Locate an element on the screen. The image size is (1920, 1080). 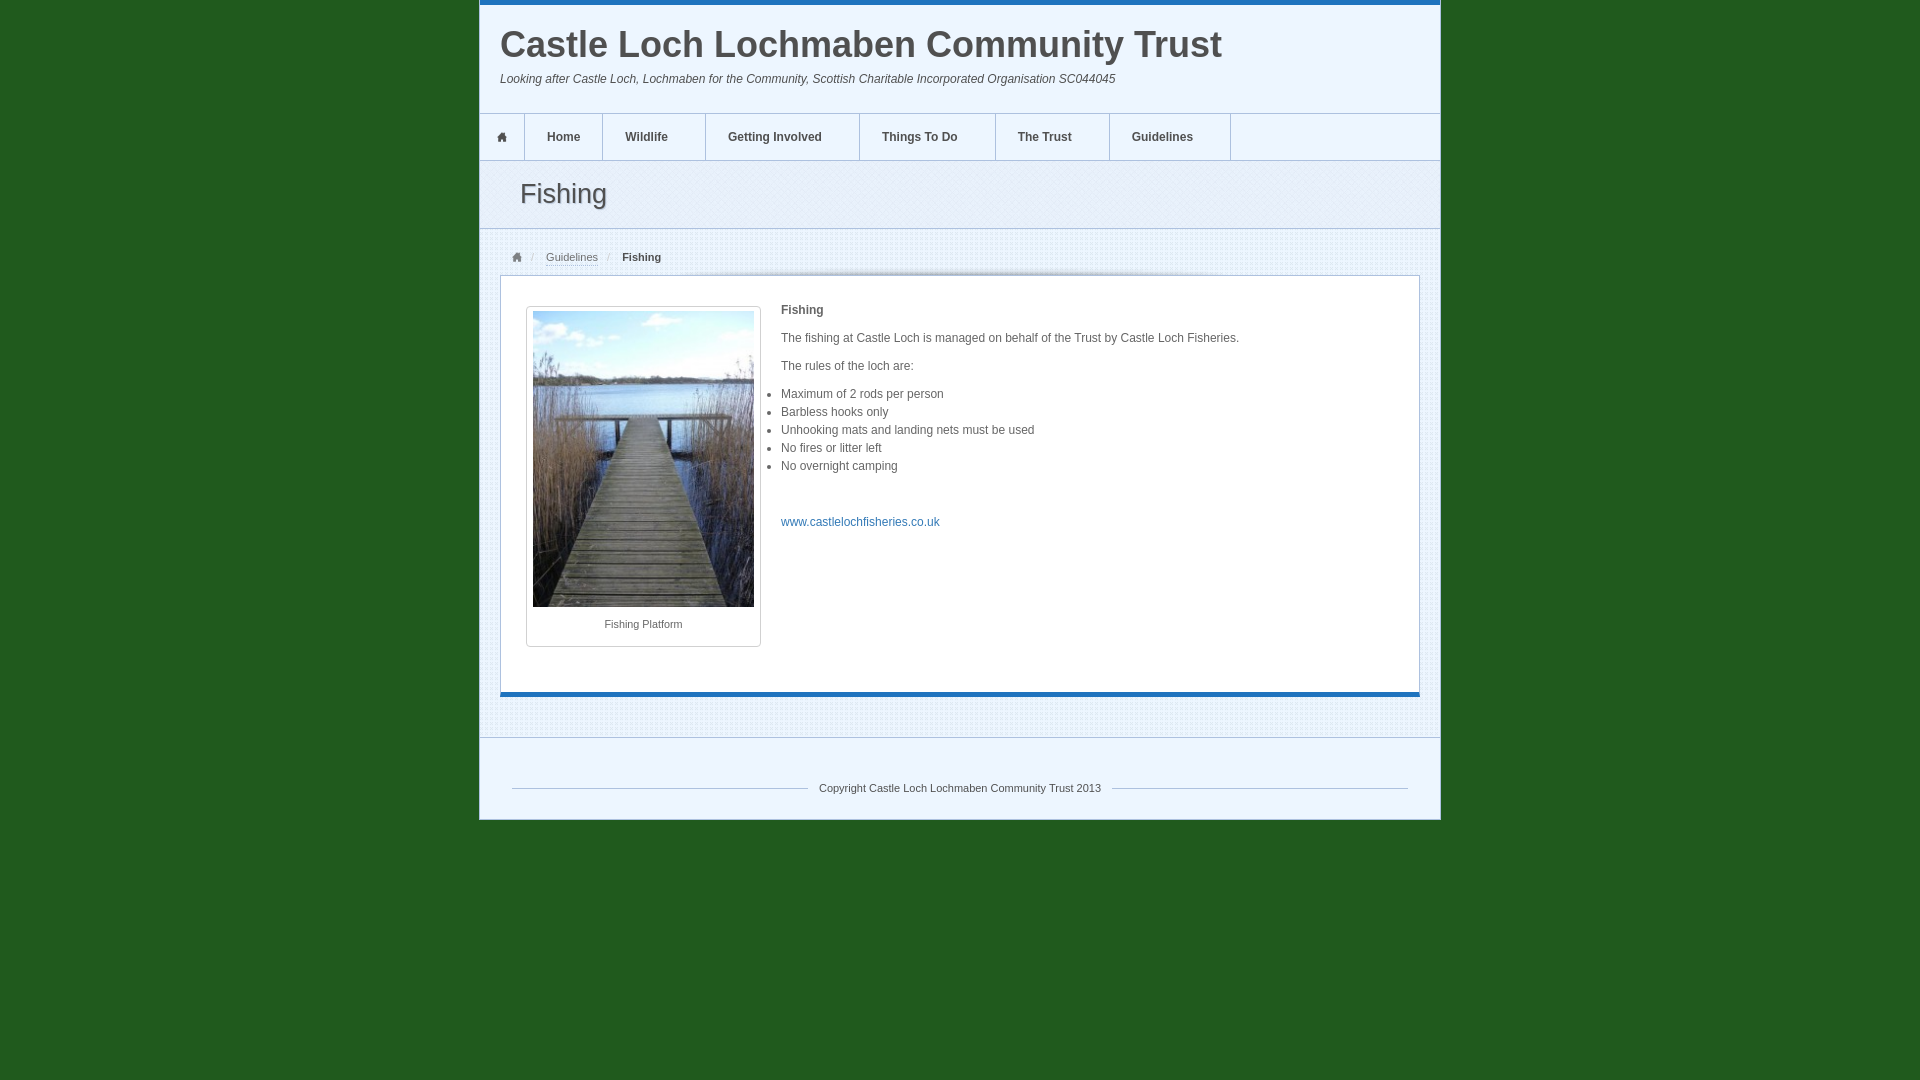
Wildlife is located at coordinates (653, 136).